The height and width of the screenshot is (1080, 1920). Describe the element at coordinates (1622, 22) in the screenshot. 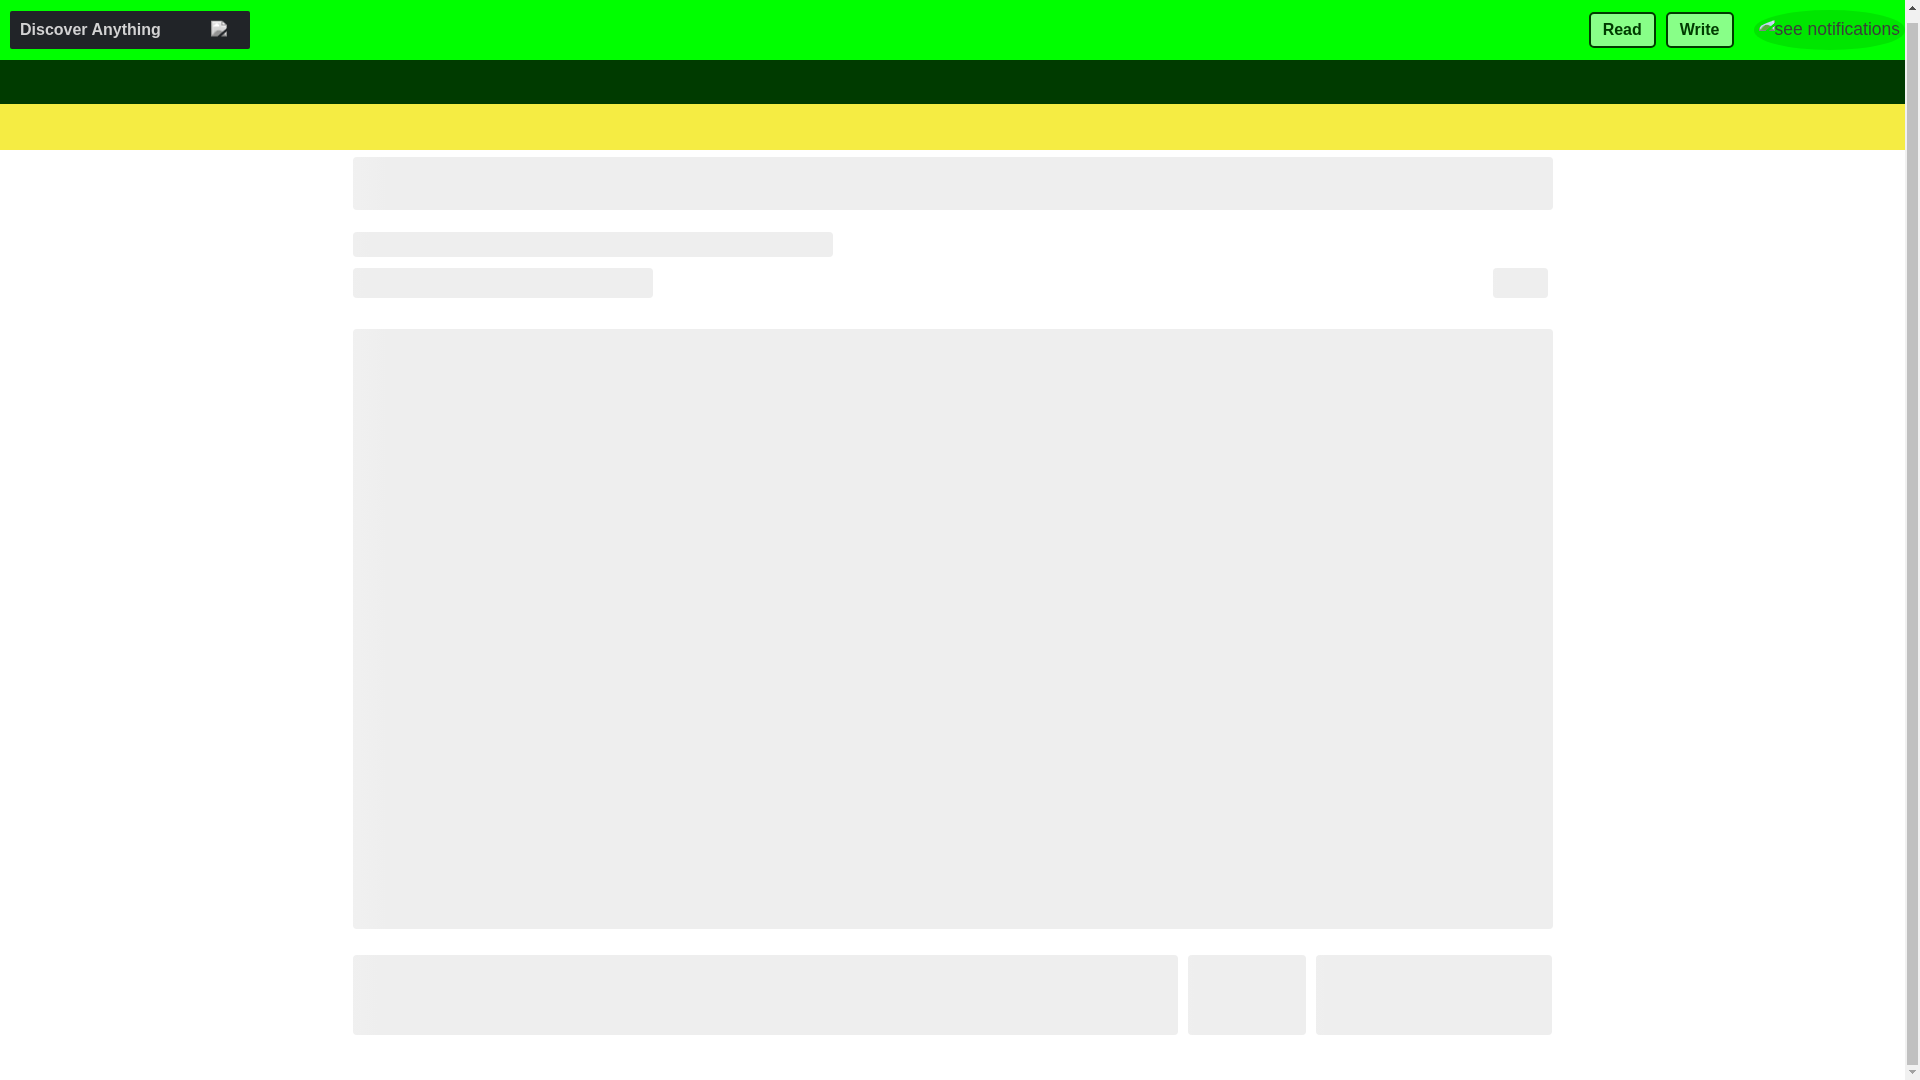

I see `Read` at that location.